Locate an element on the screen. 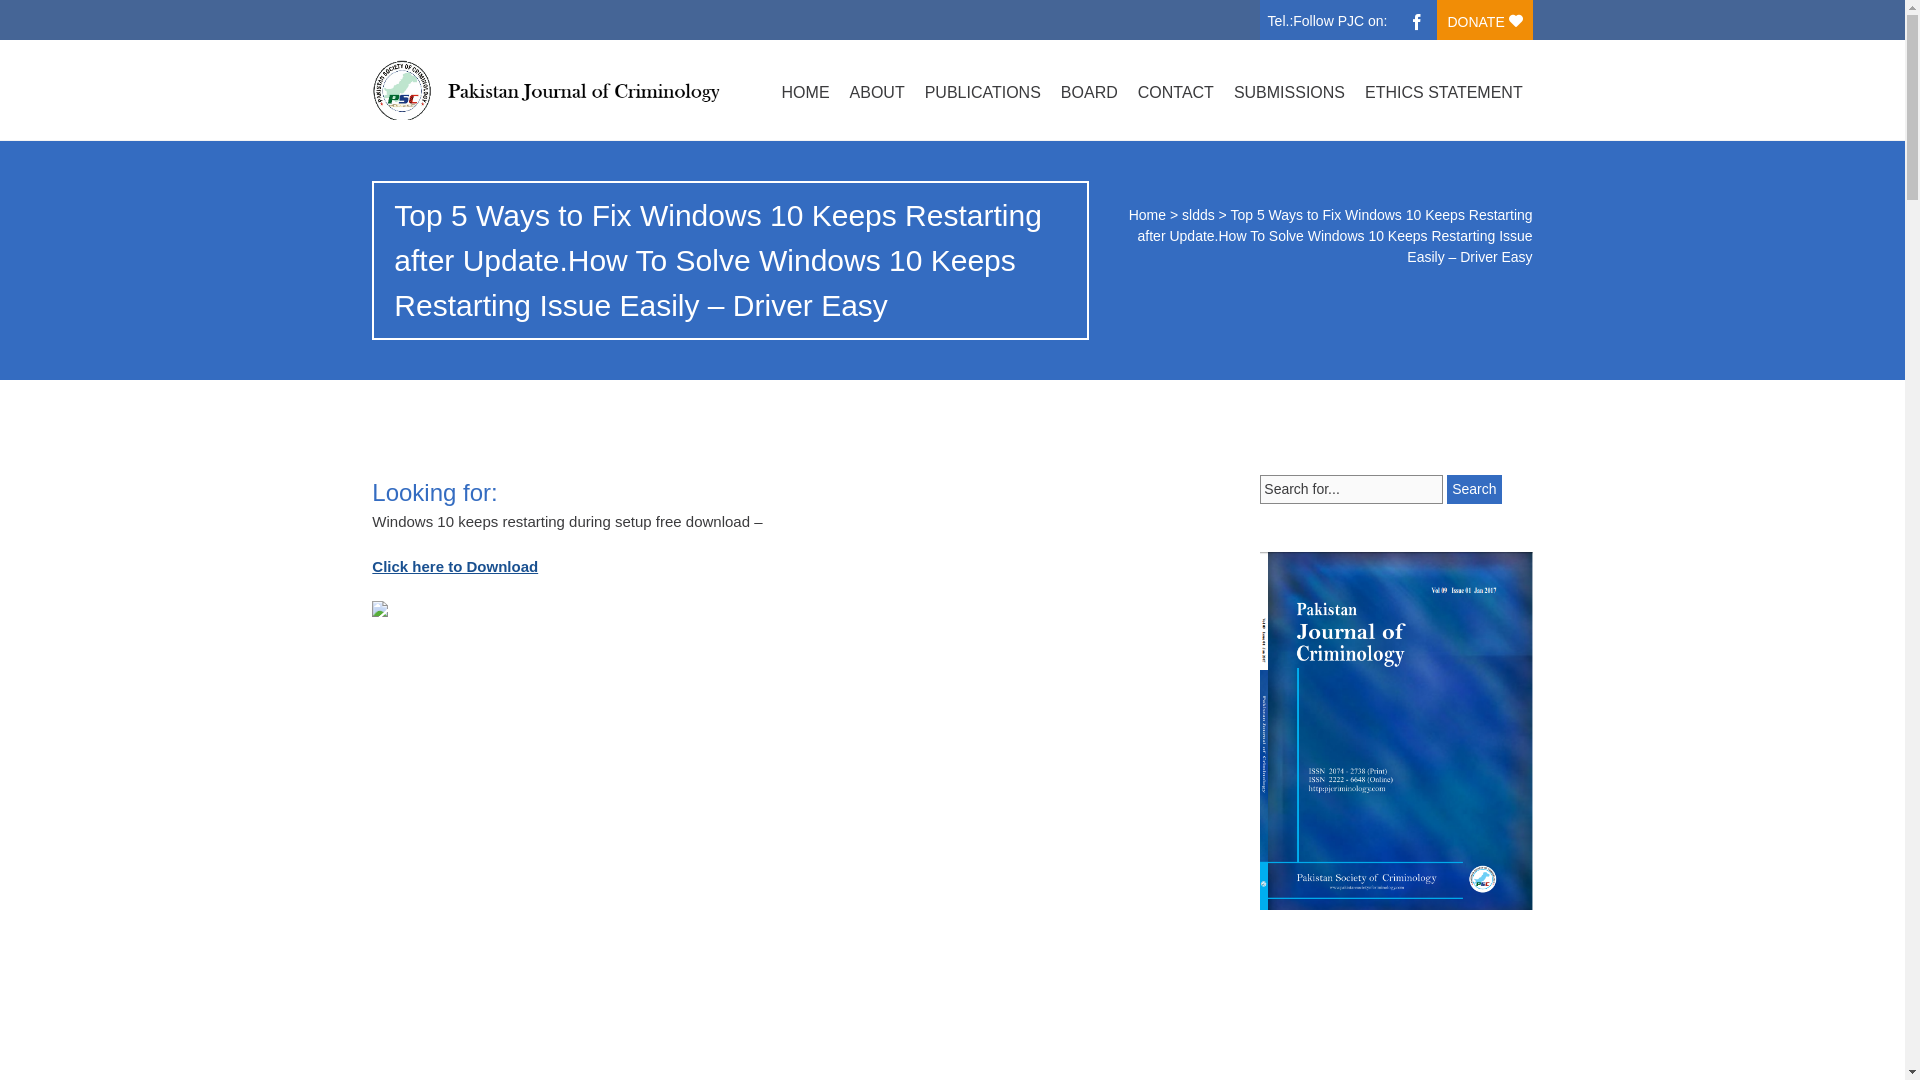 The height and width of the screenshot is (1080, 1920). CONTACT is located at coordinates (1176, 92).